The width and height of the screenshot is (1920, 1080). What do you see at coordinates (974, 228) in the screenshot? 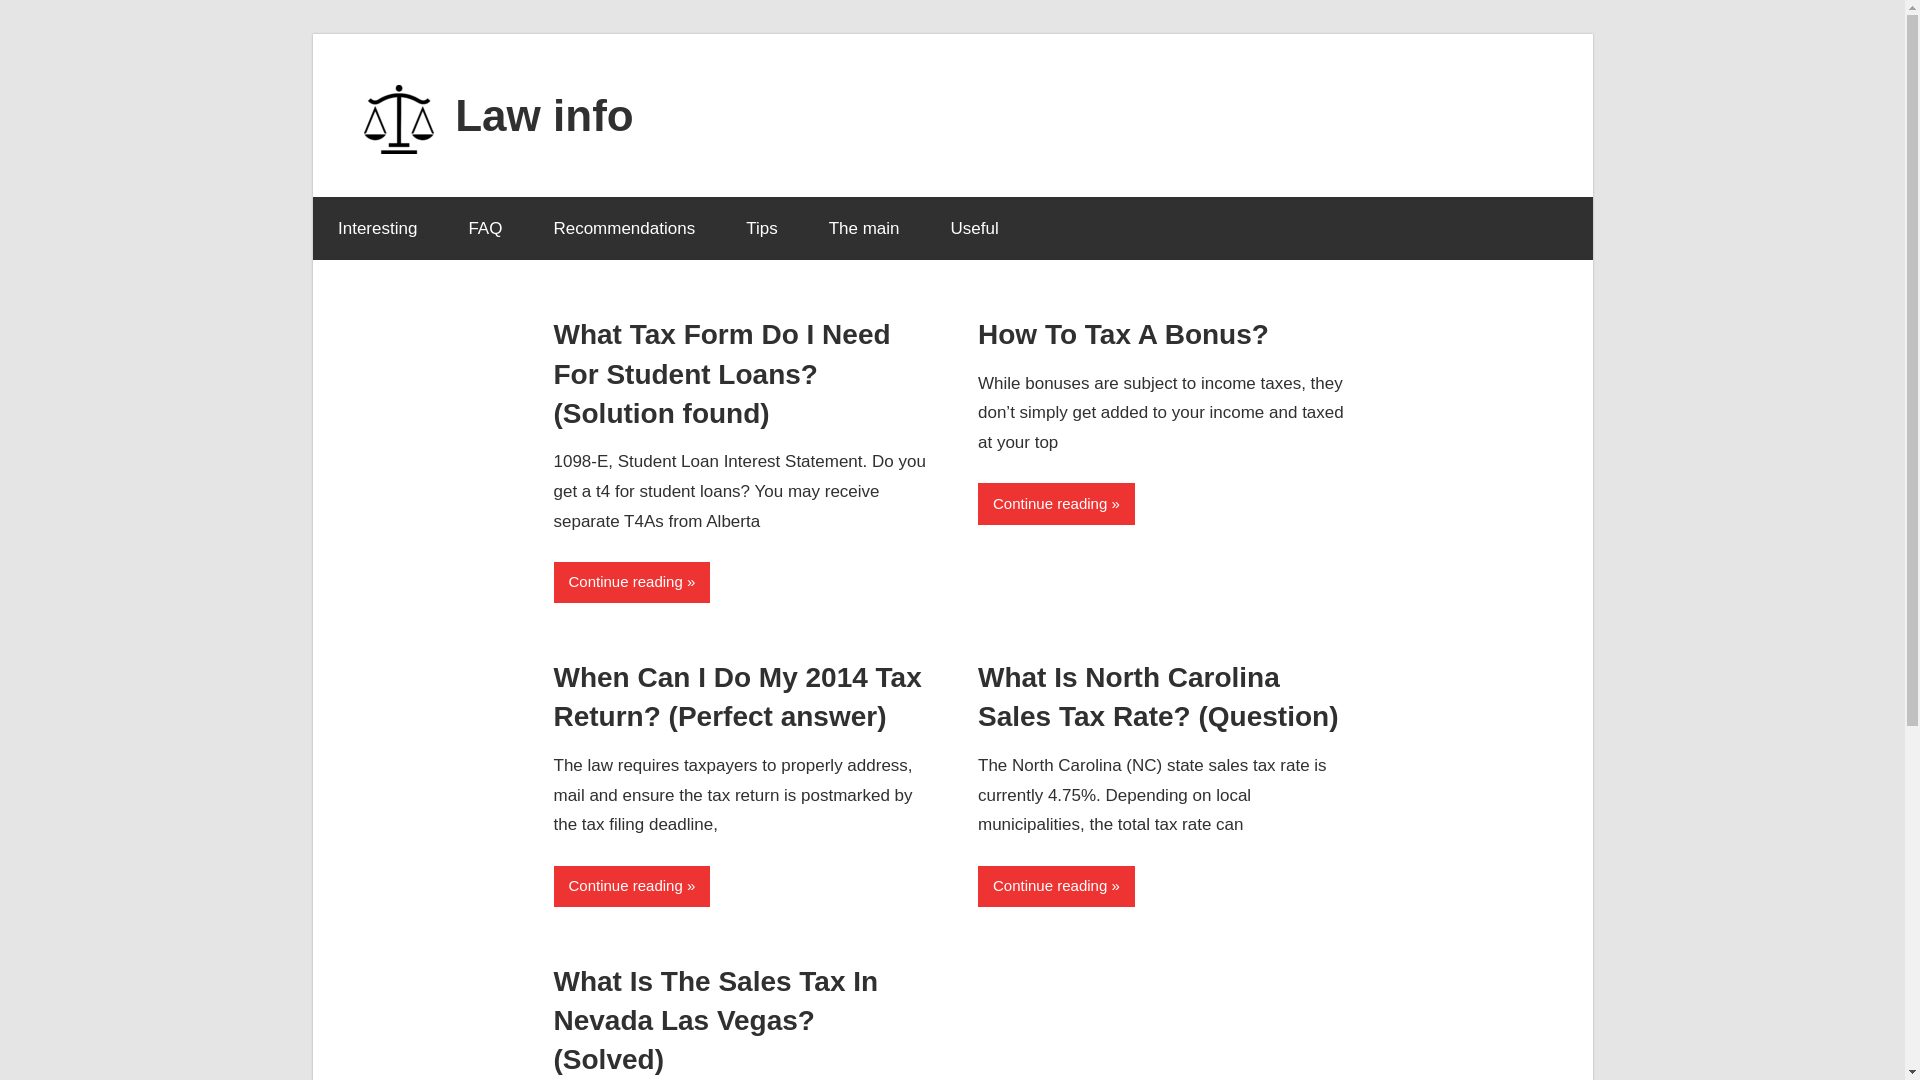
I see `Useful` at bounding box center [974, 228].